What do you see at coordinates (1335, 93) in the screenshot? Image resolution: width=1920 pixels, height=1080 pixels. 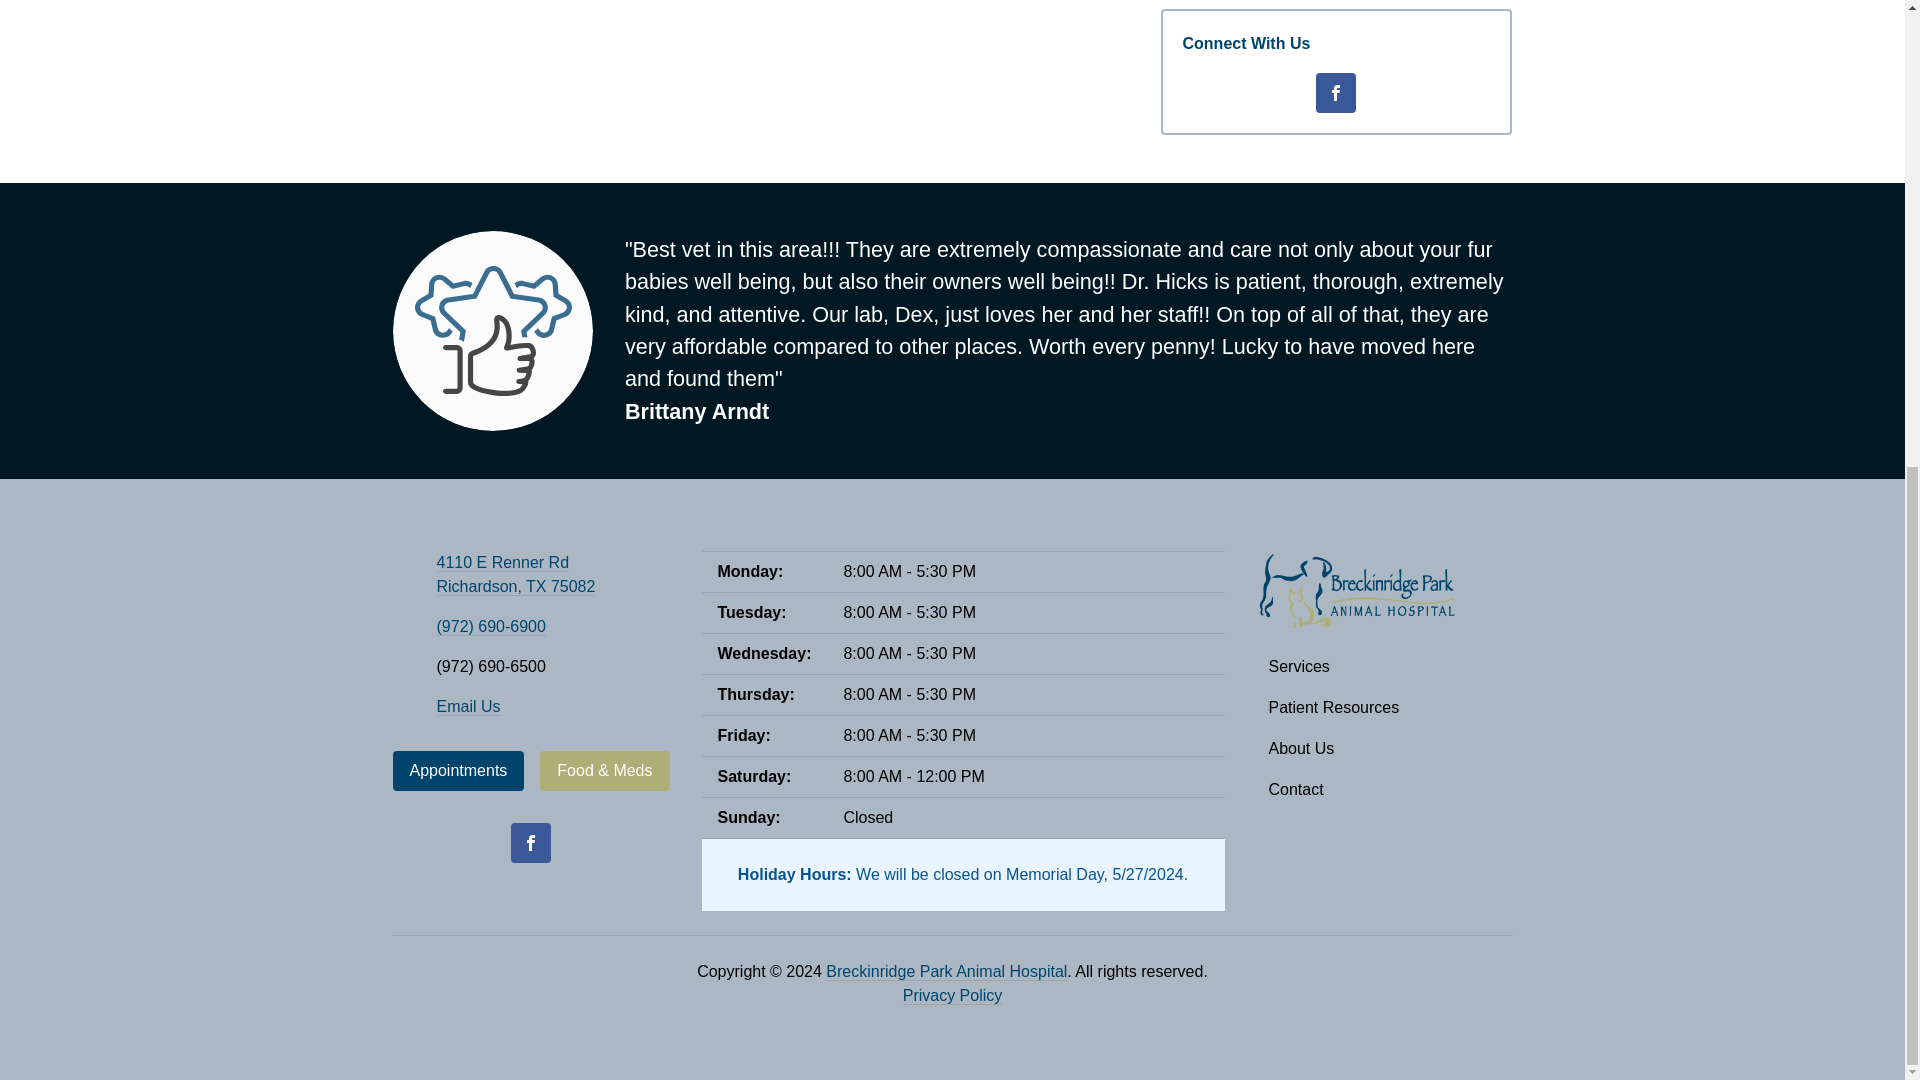 I see `Facebook` at bounding box center [1335, 93].